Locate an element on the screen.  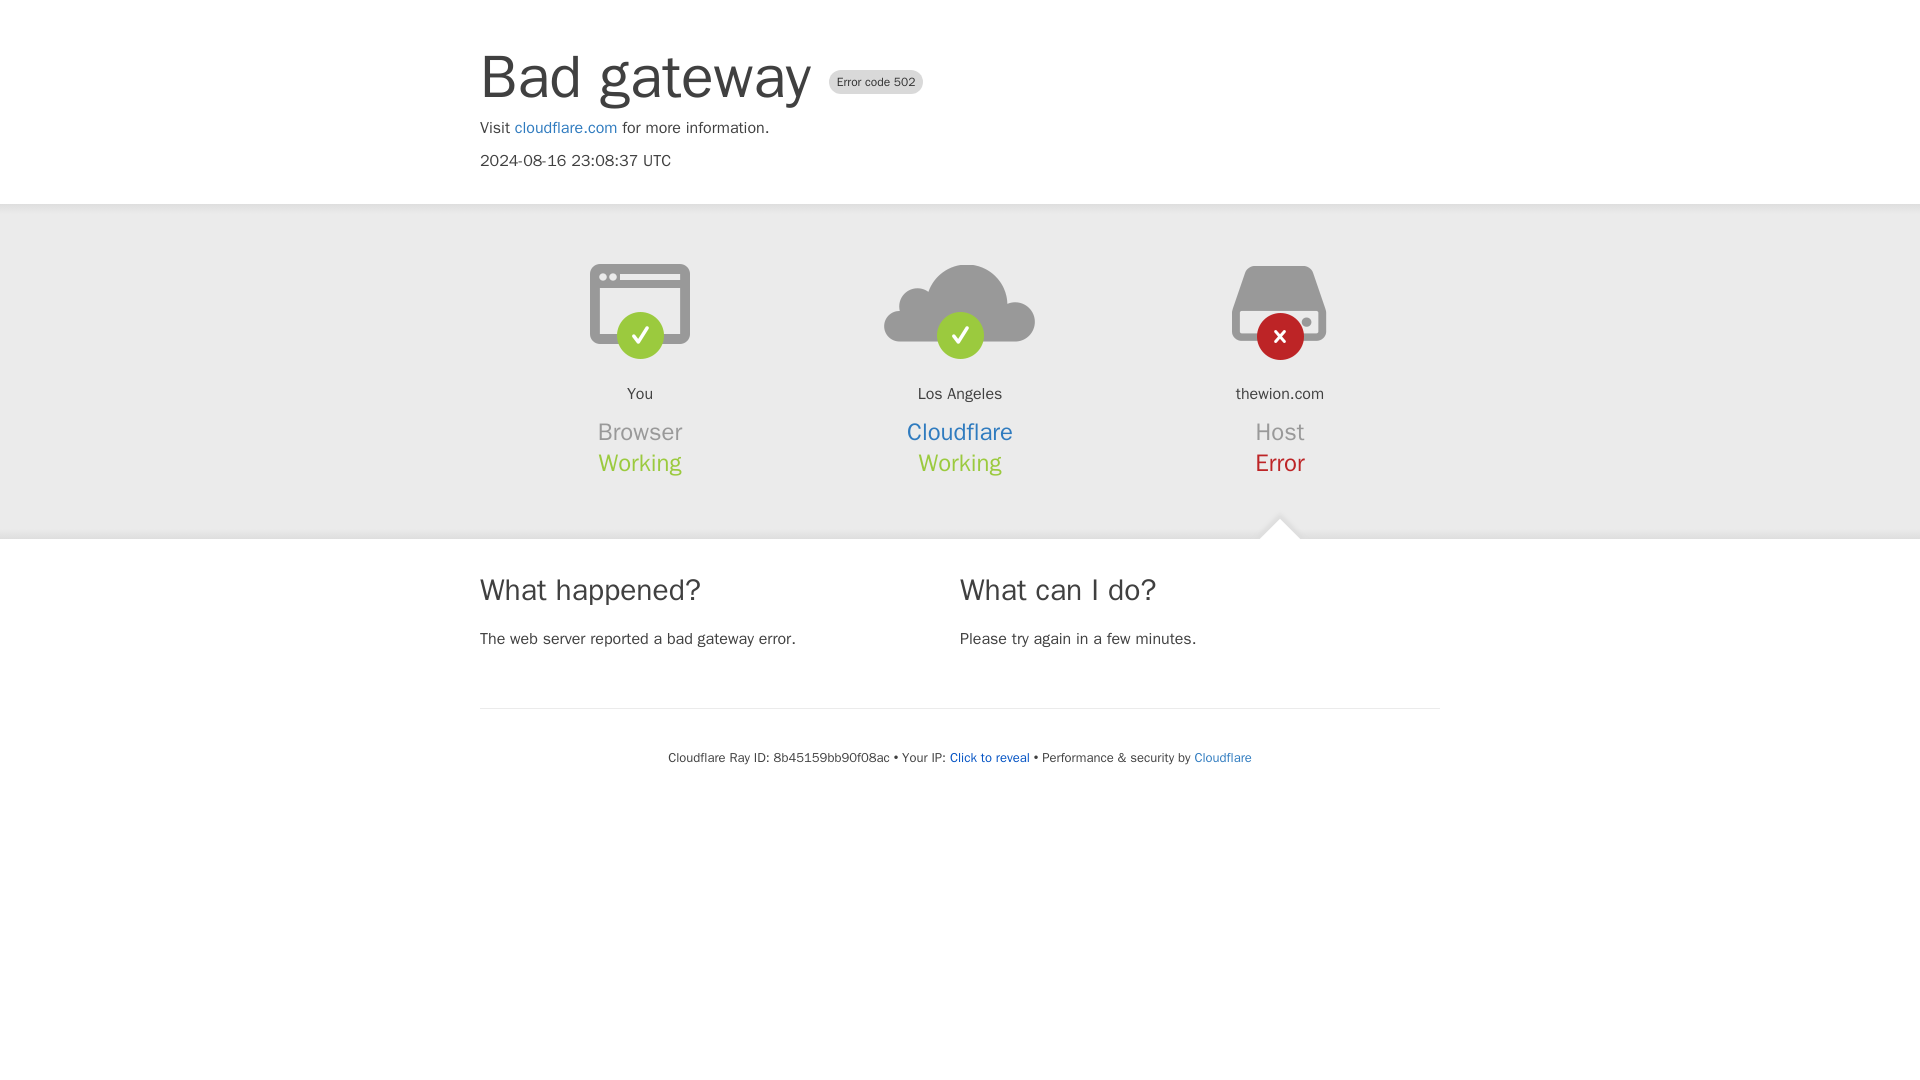
Cloudflare is located at coordinates (1222, 757).